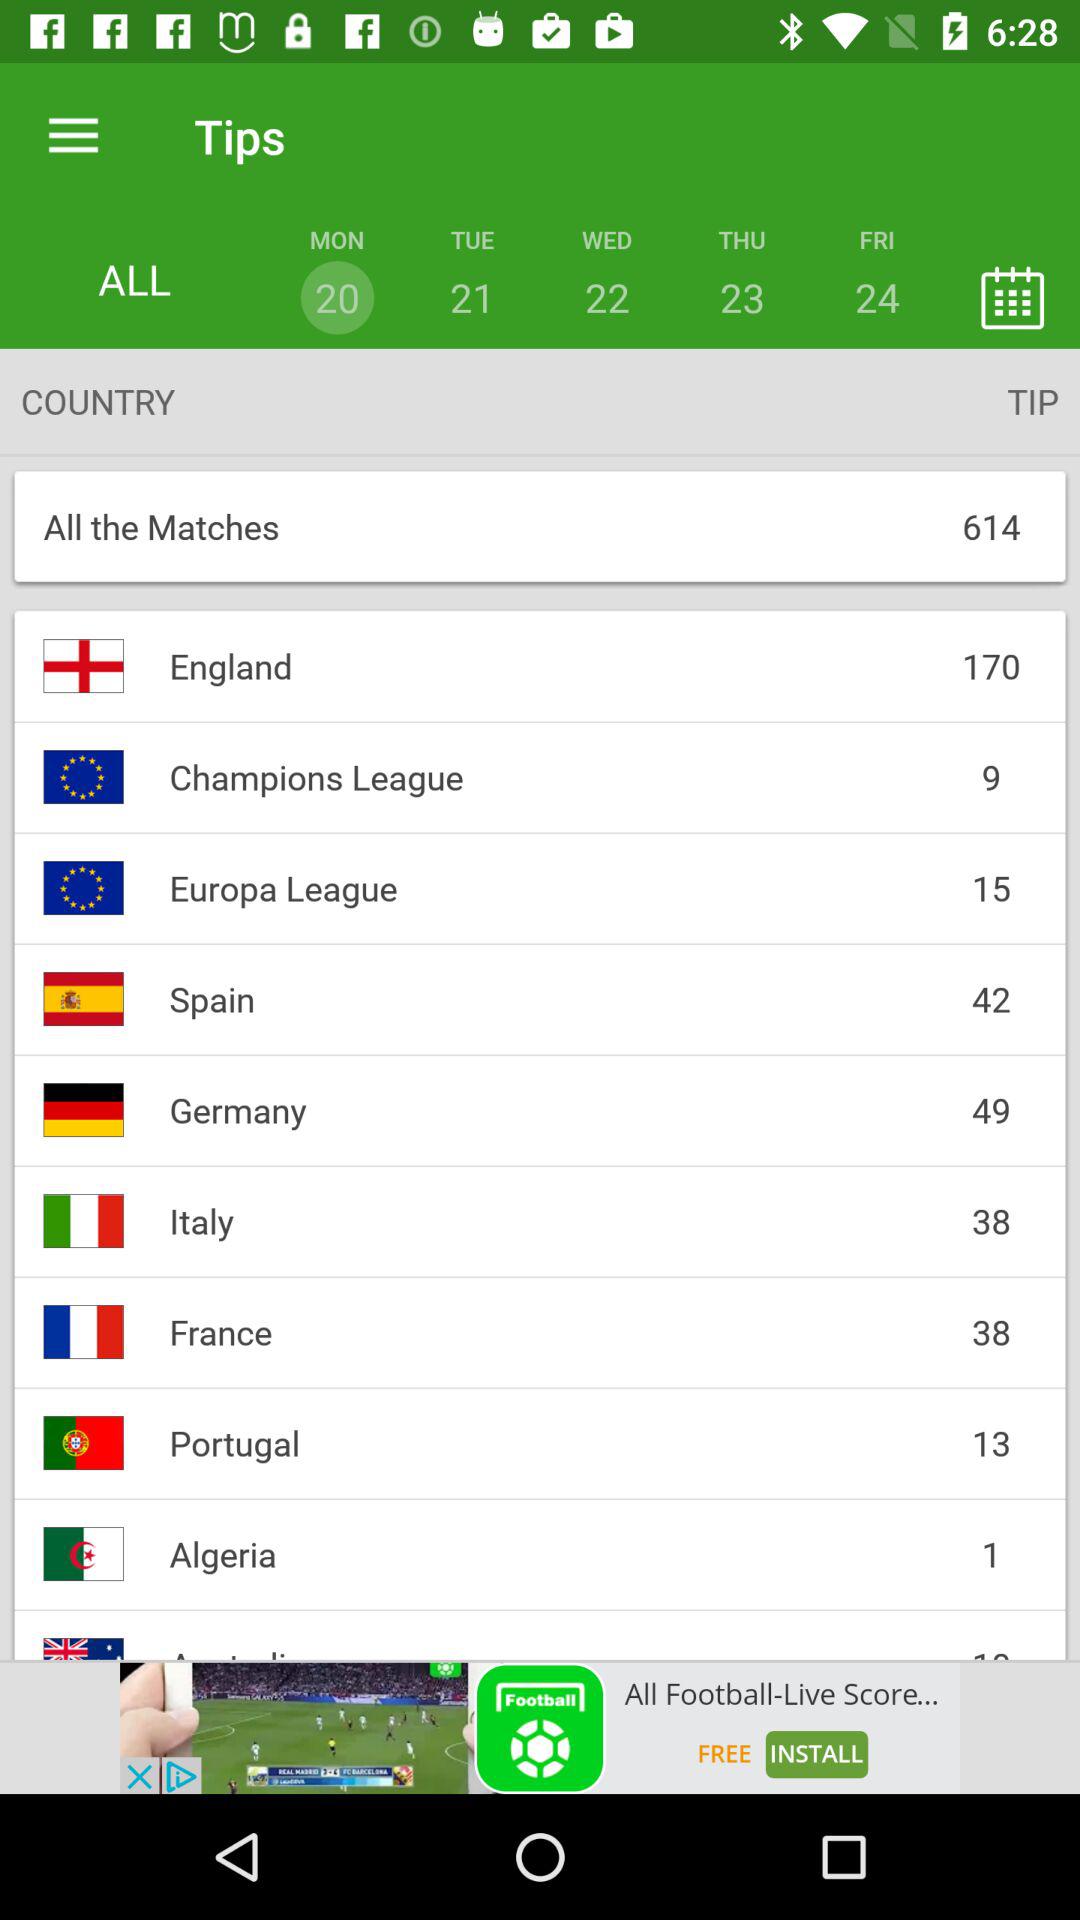  What do you see at coordinates (540, 1728) in the screenshot?
I see `open advertisement` at bounding box center [540, 1728].